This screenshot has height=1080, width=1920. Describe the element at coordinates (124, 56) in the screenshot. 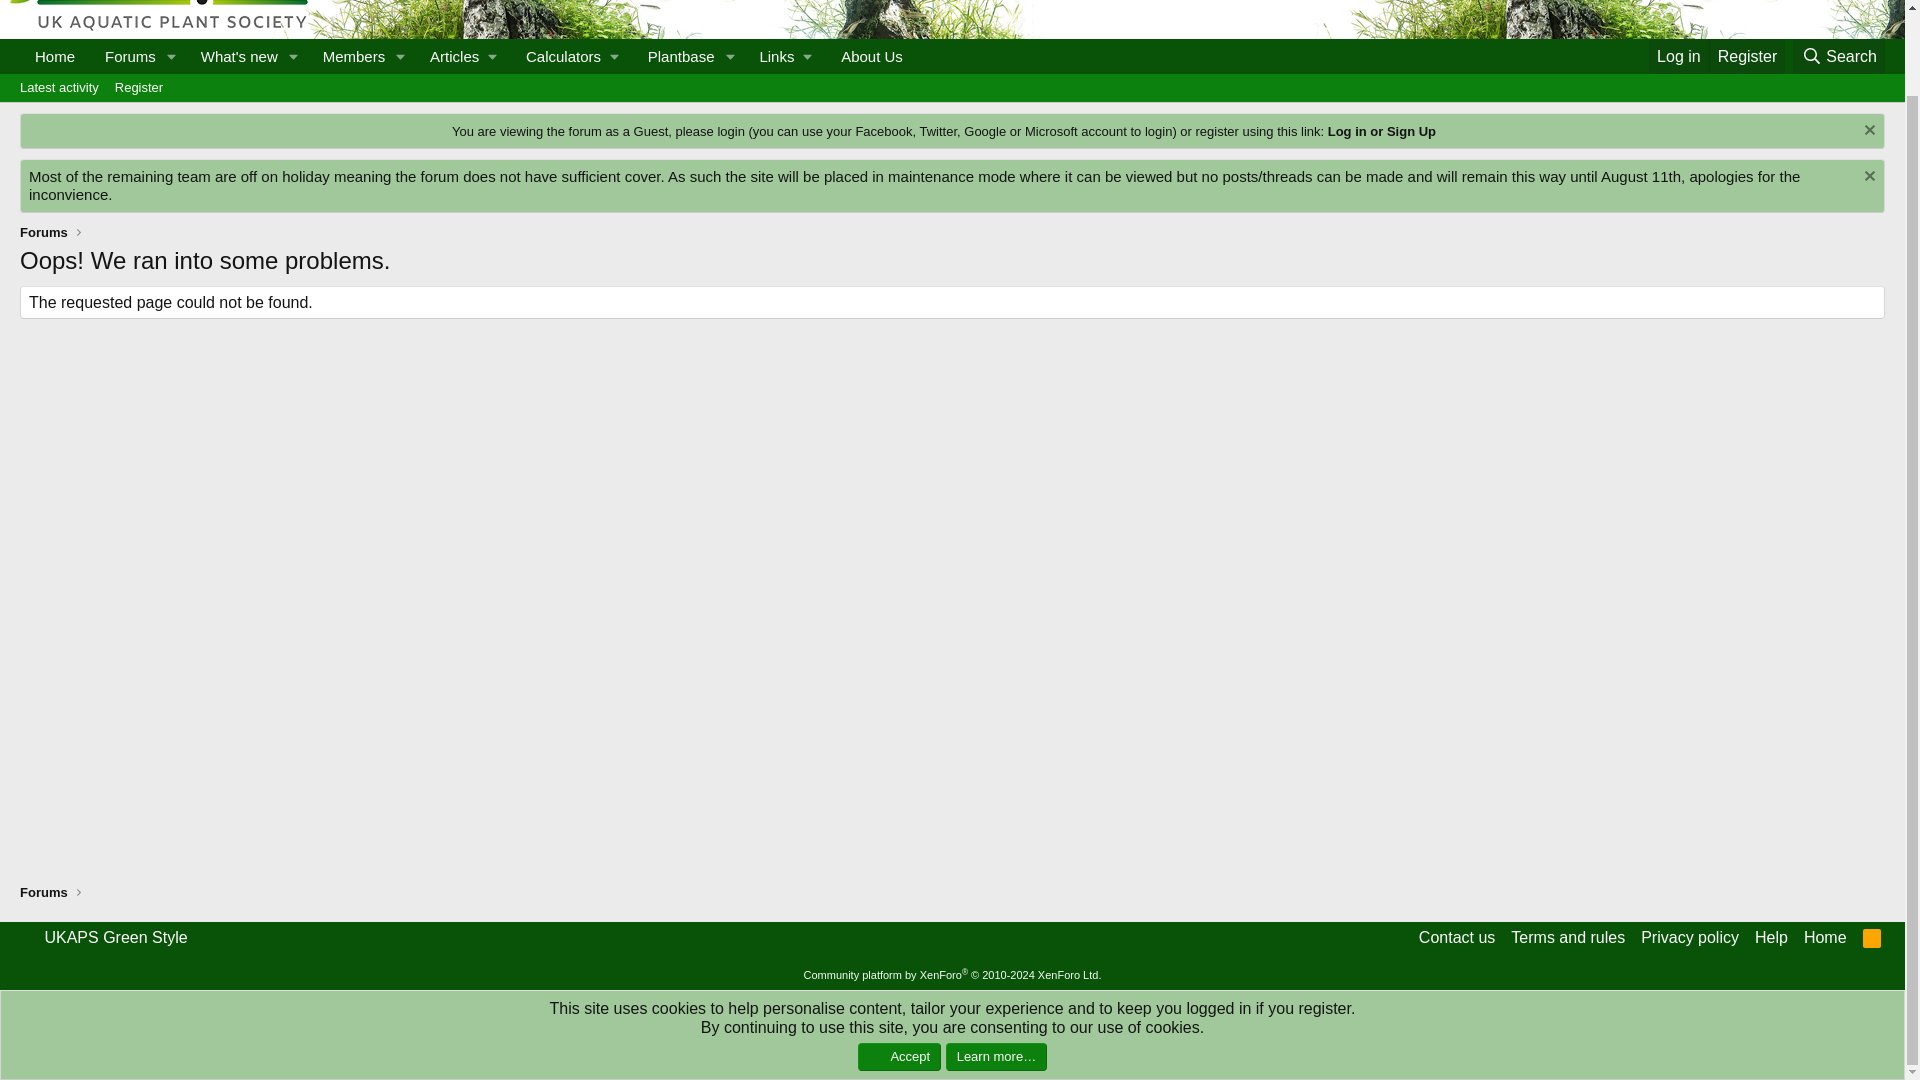

I see `Forums` at that location.